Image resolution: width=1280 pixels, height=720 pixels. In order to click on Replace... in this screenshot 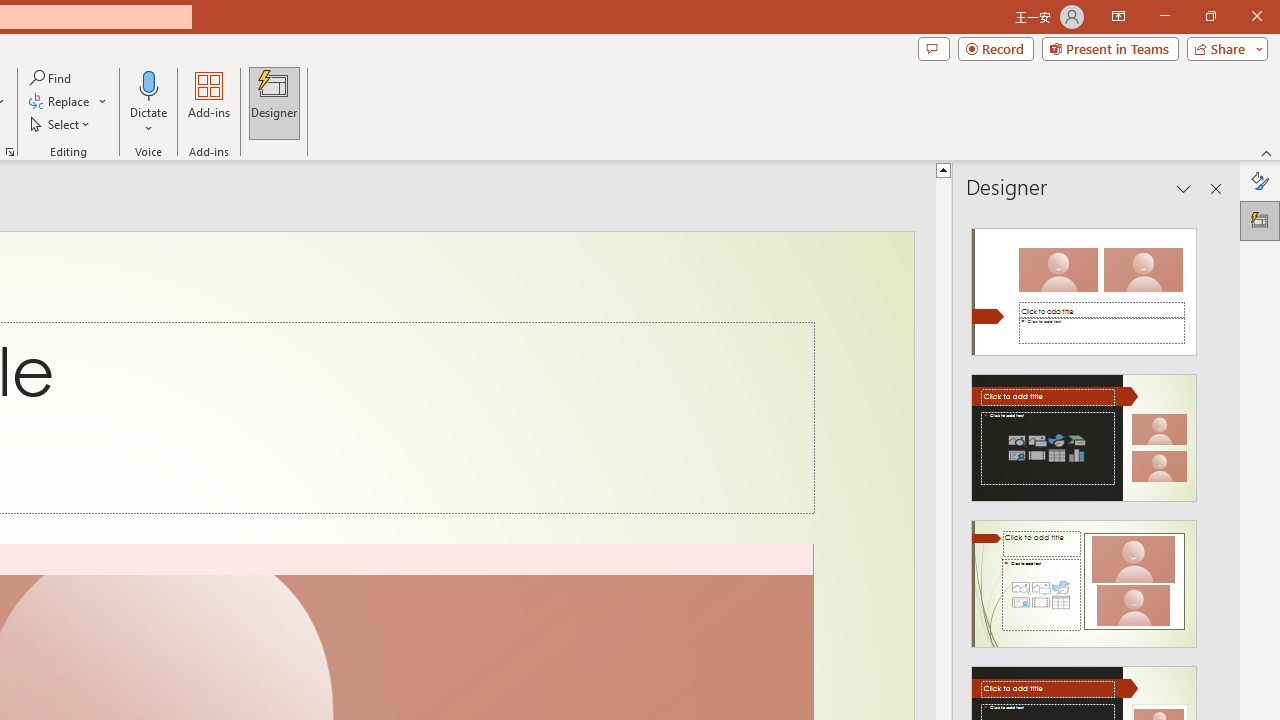, I will do `click(68, 102)`.